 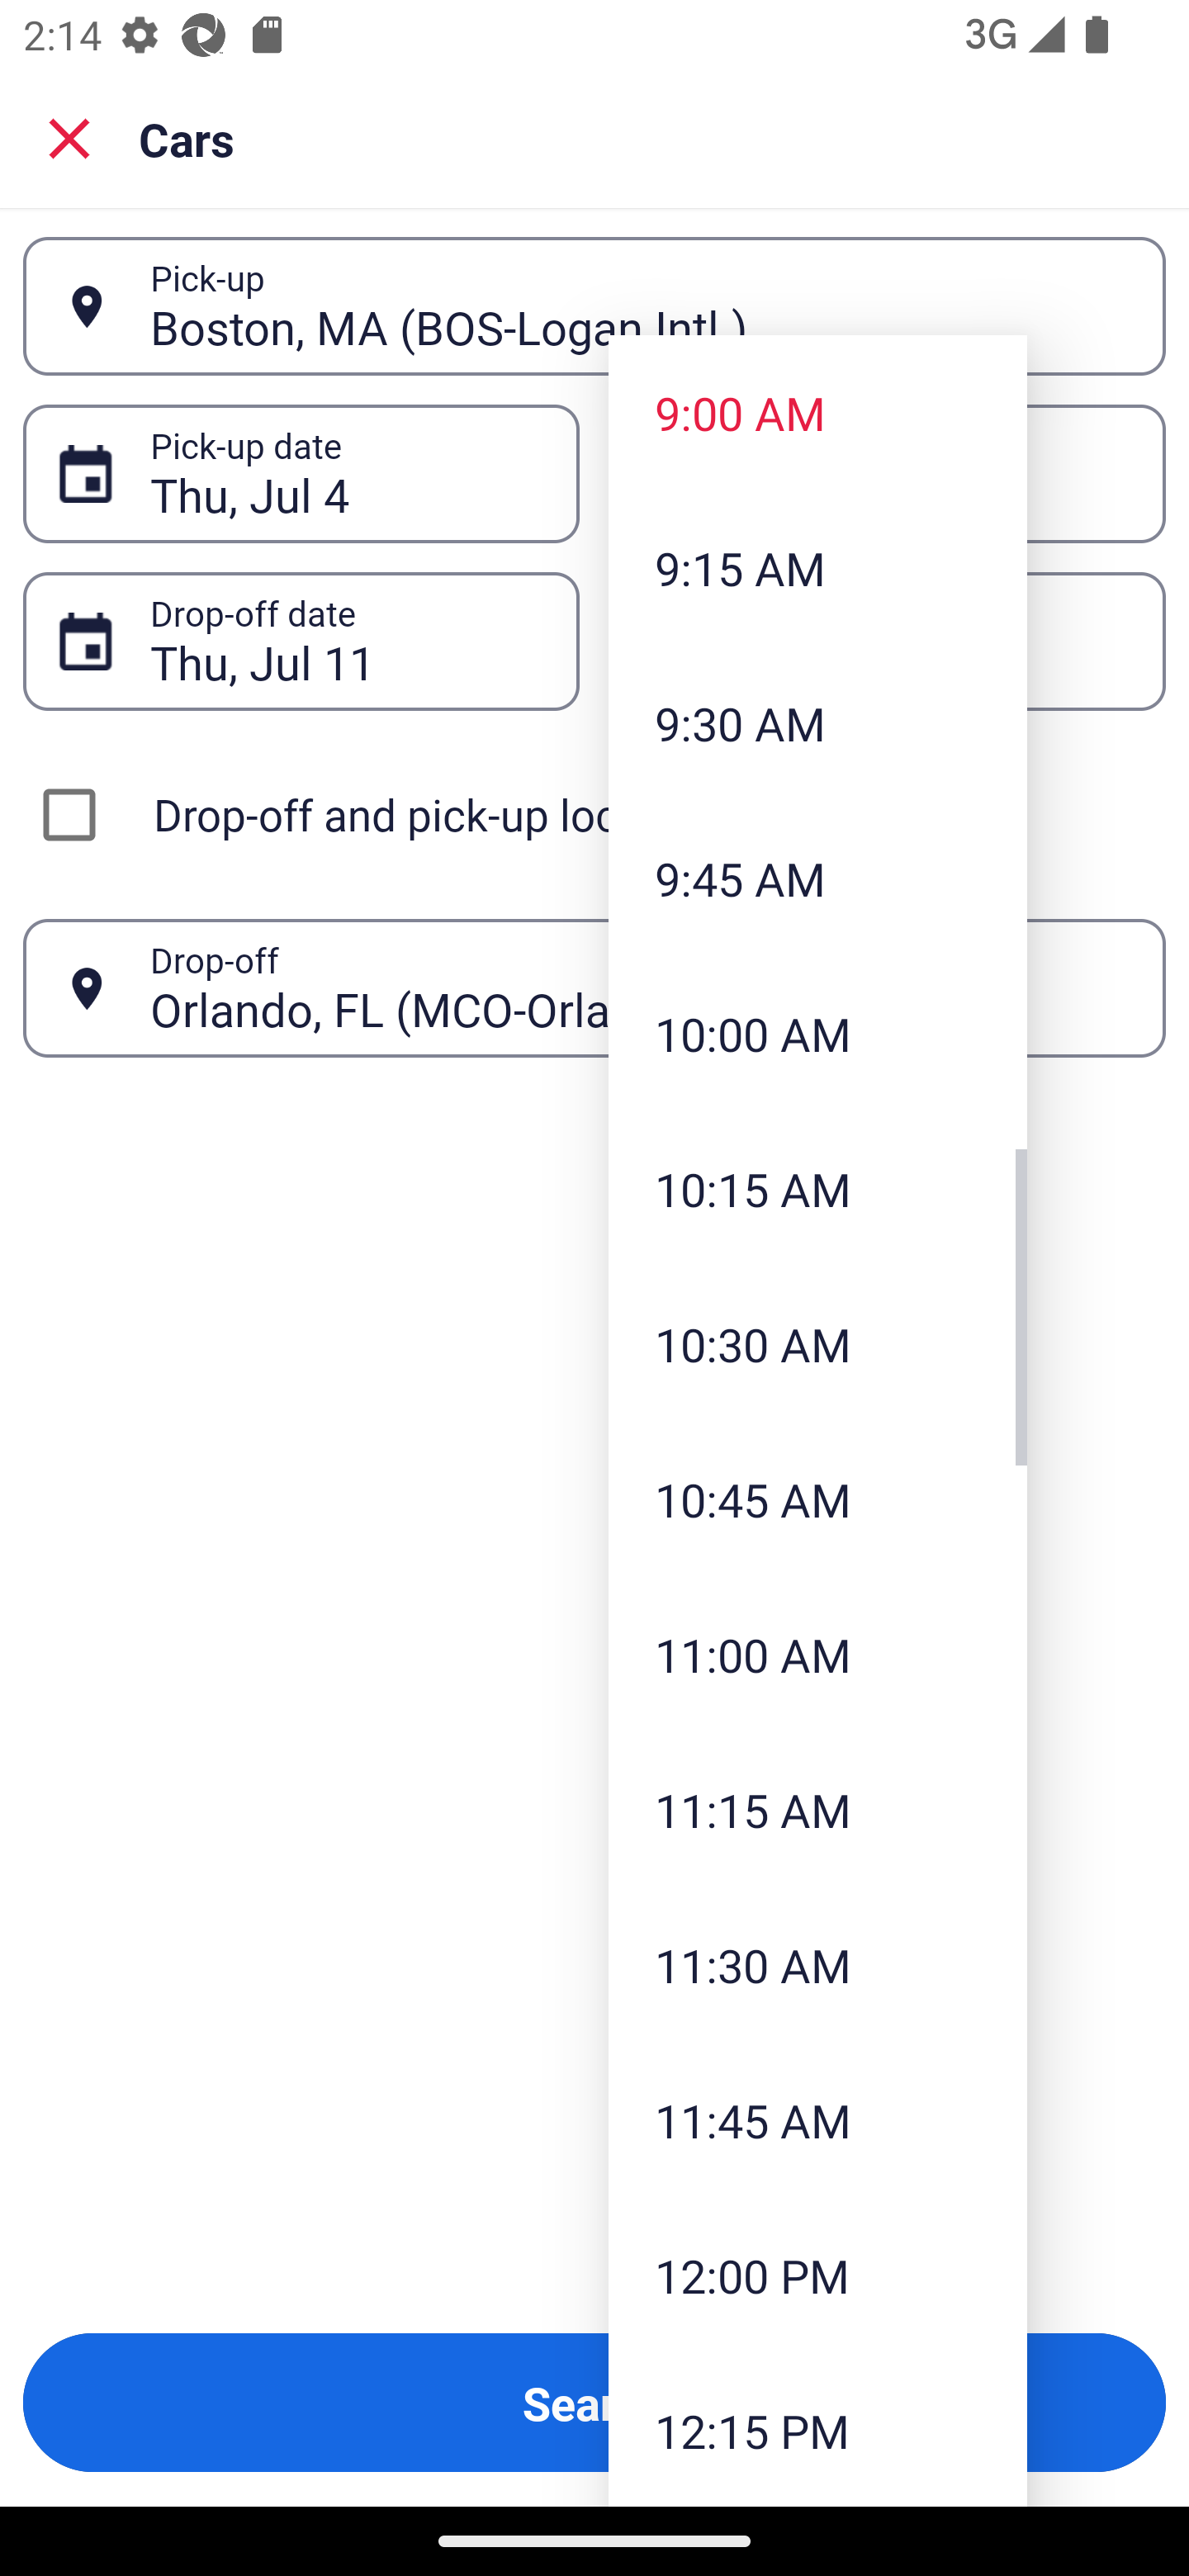 What do you see at coordinates (817, 1809) in the screenshot?
I see `11:15 AM` at bounding box center [817, 1809].